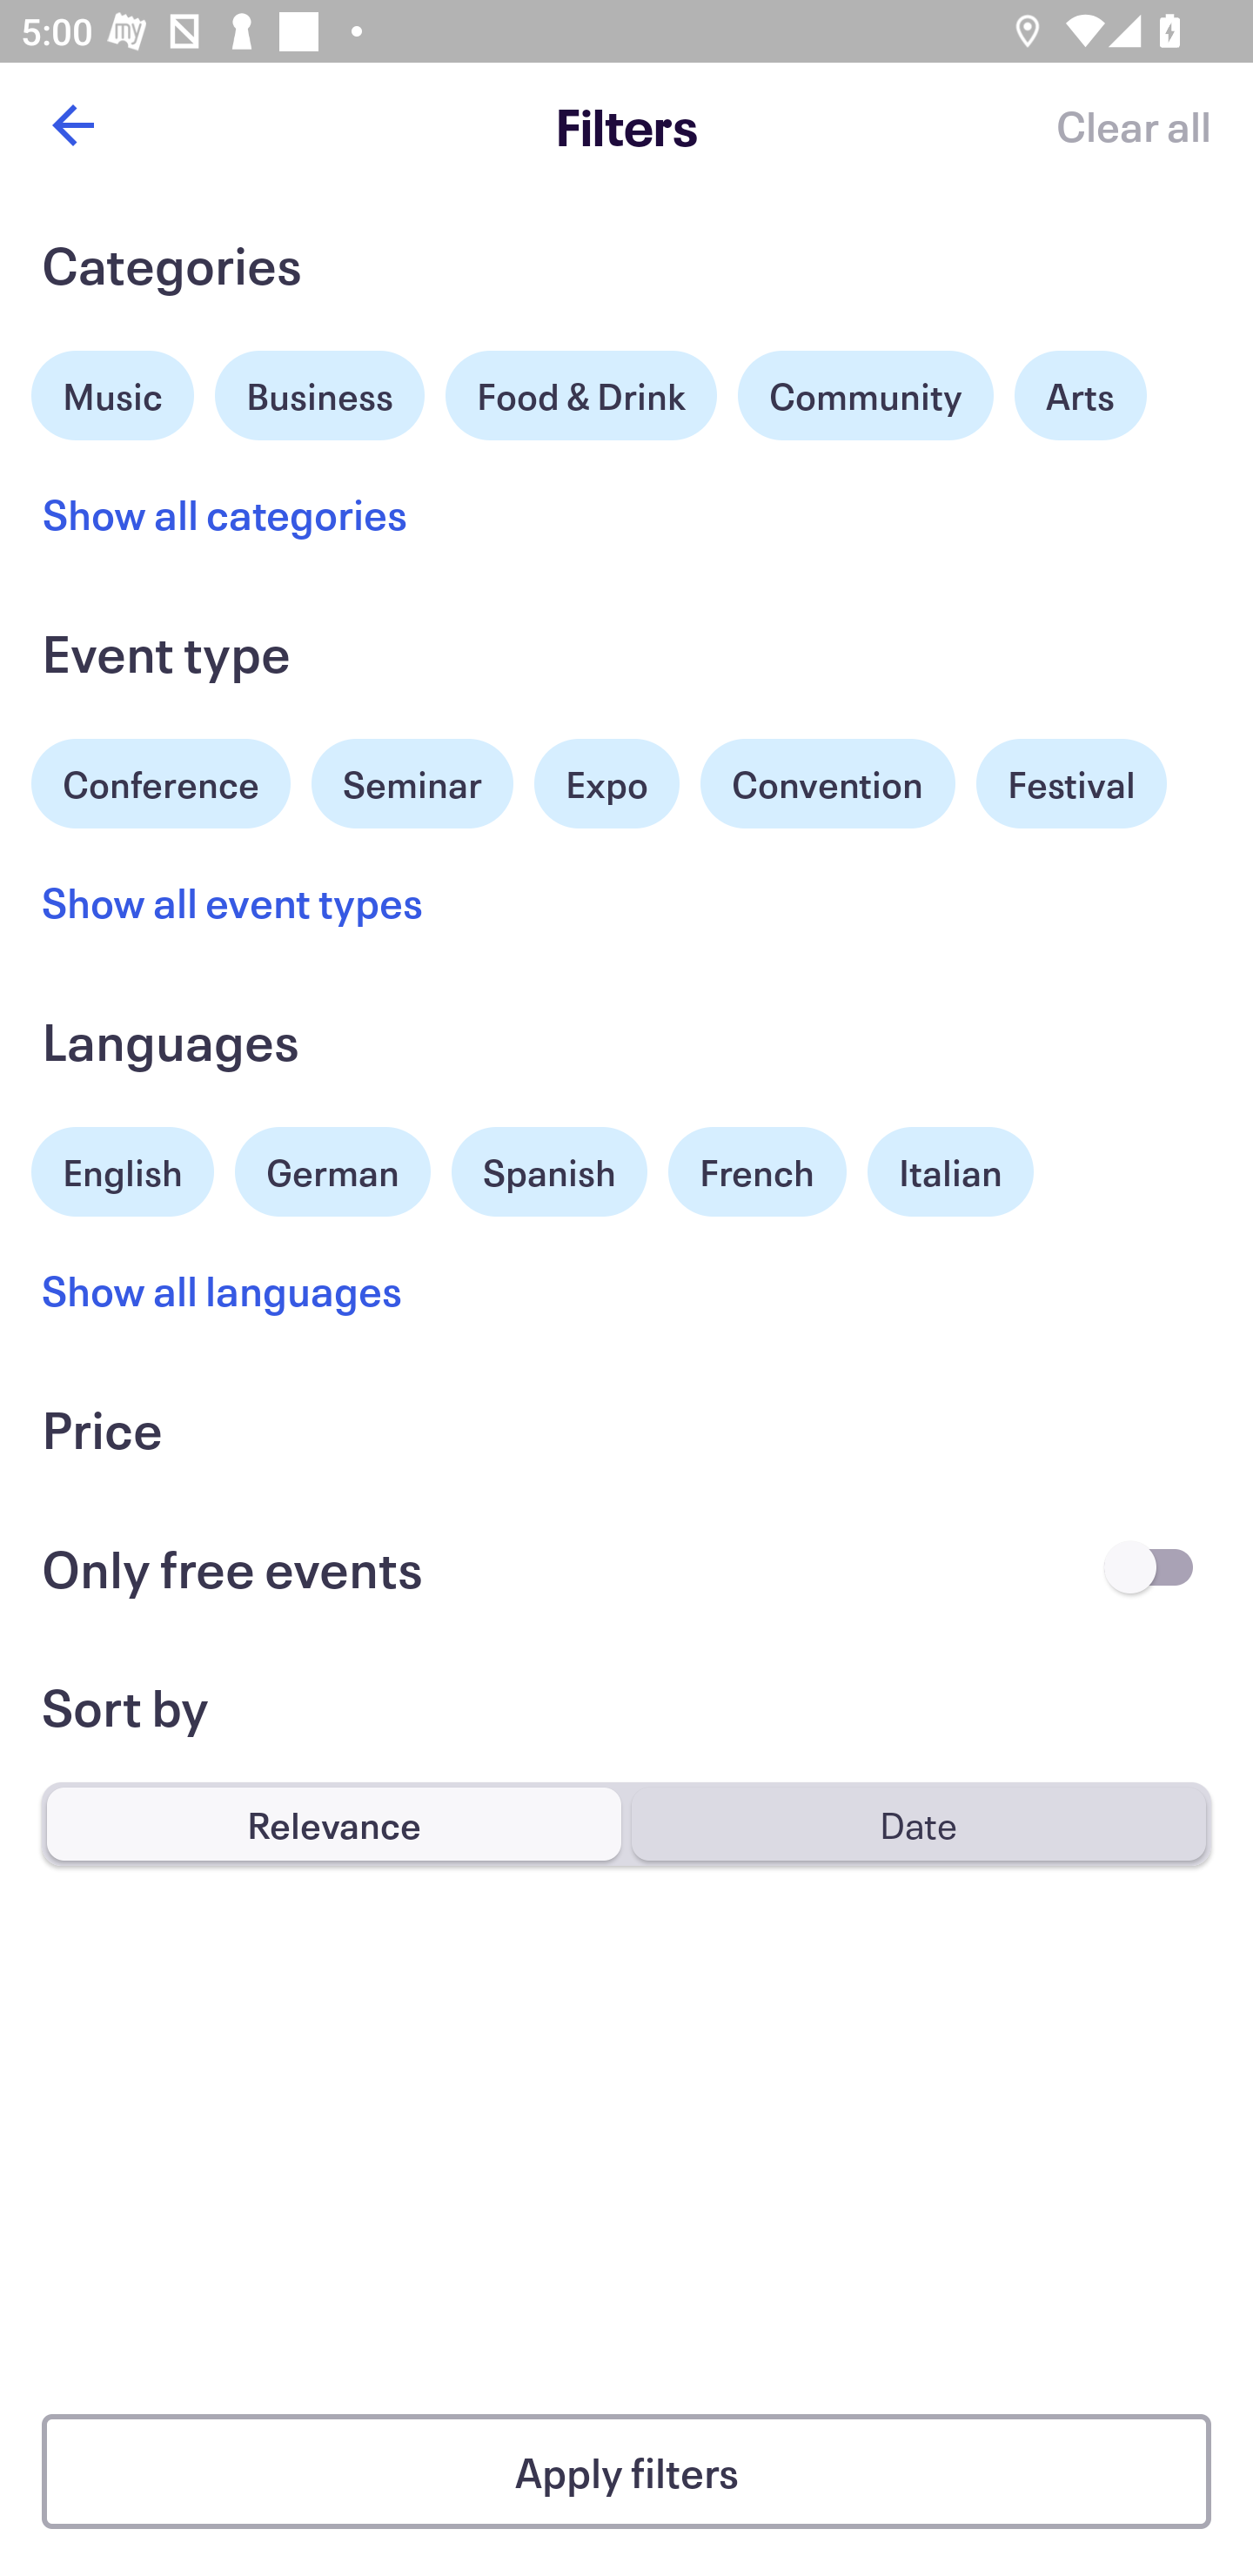  What do you see at coordinates (549, 1171) in the screenshot?
I see `Spanish` at bounding box center [549, 1171].